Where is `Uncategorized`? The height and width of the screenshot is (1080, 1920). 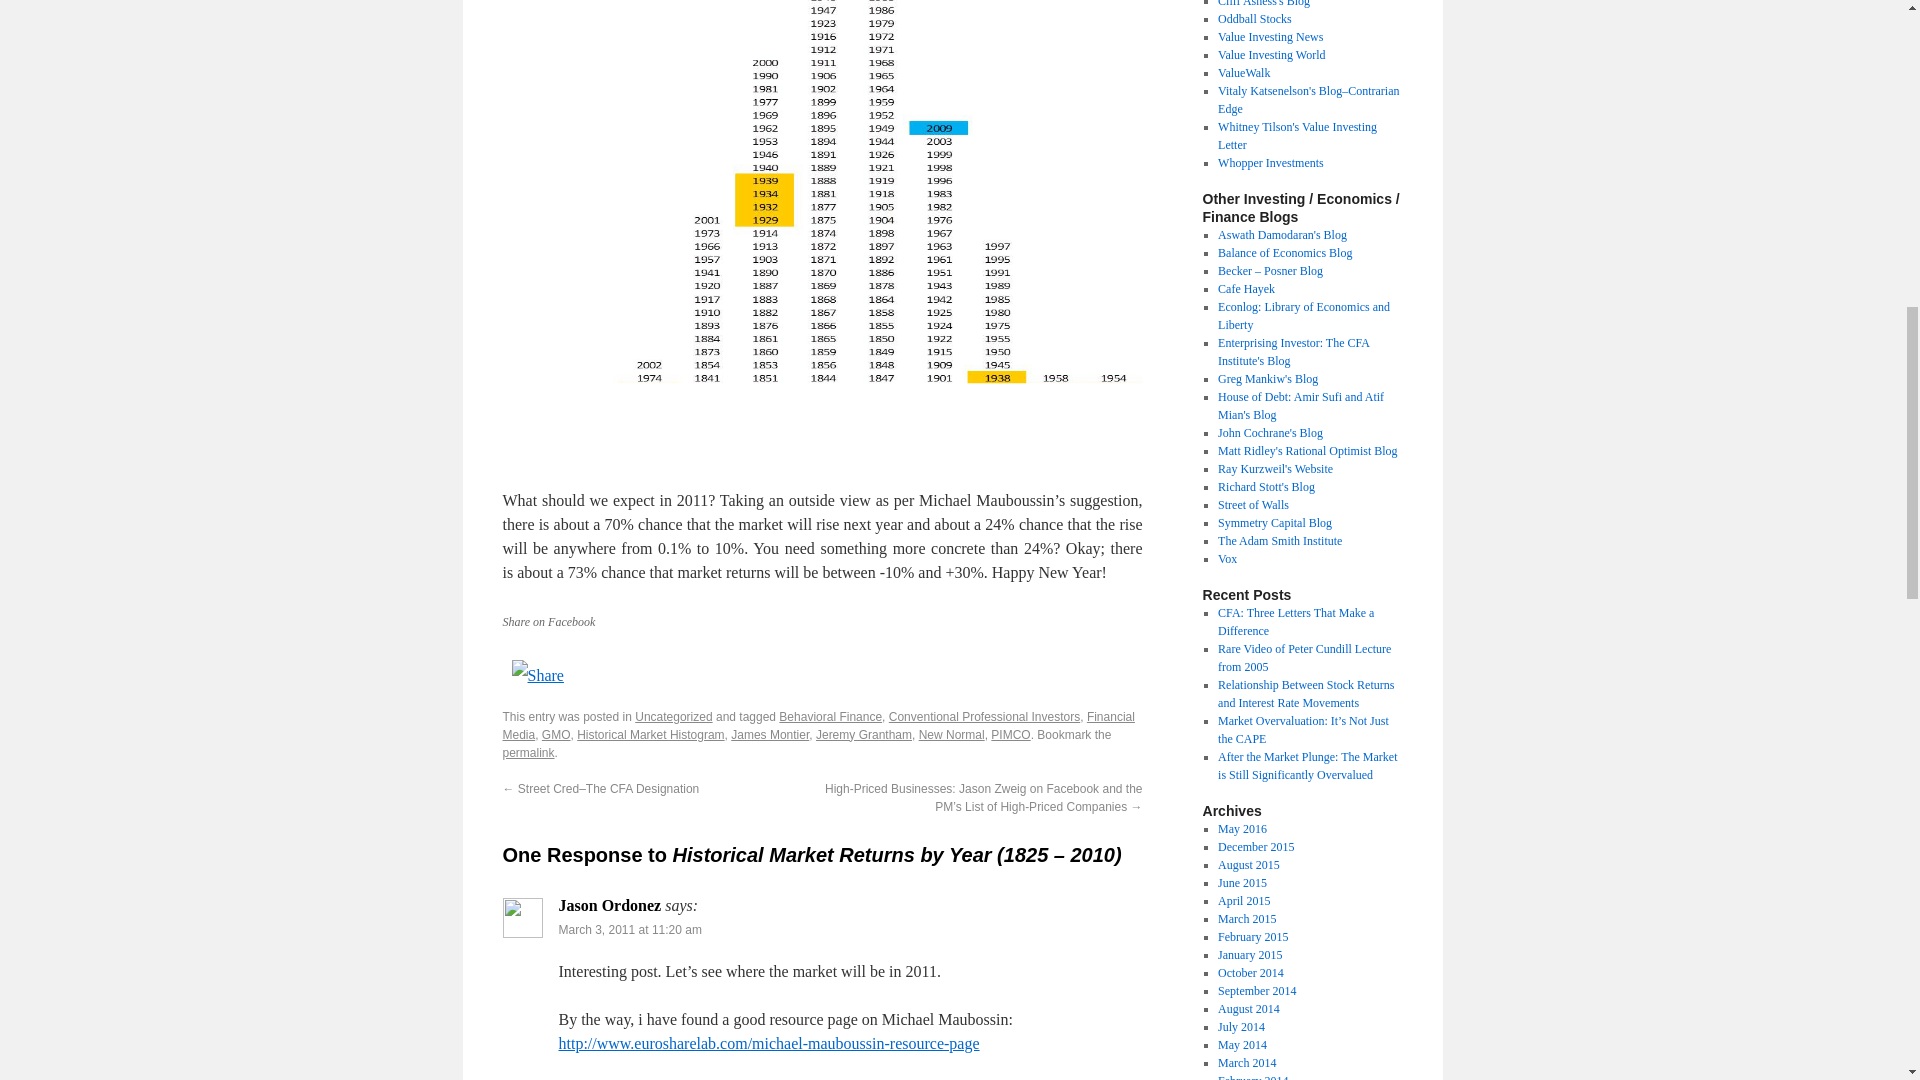
Uncategorized is located at coordinates (674, 716).